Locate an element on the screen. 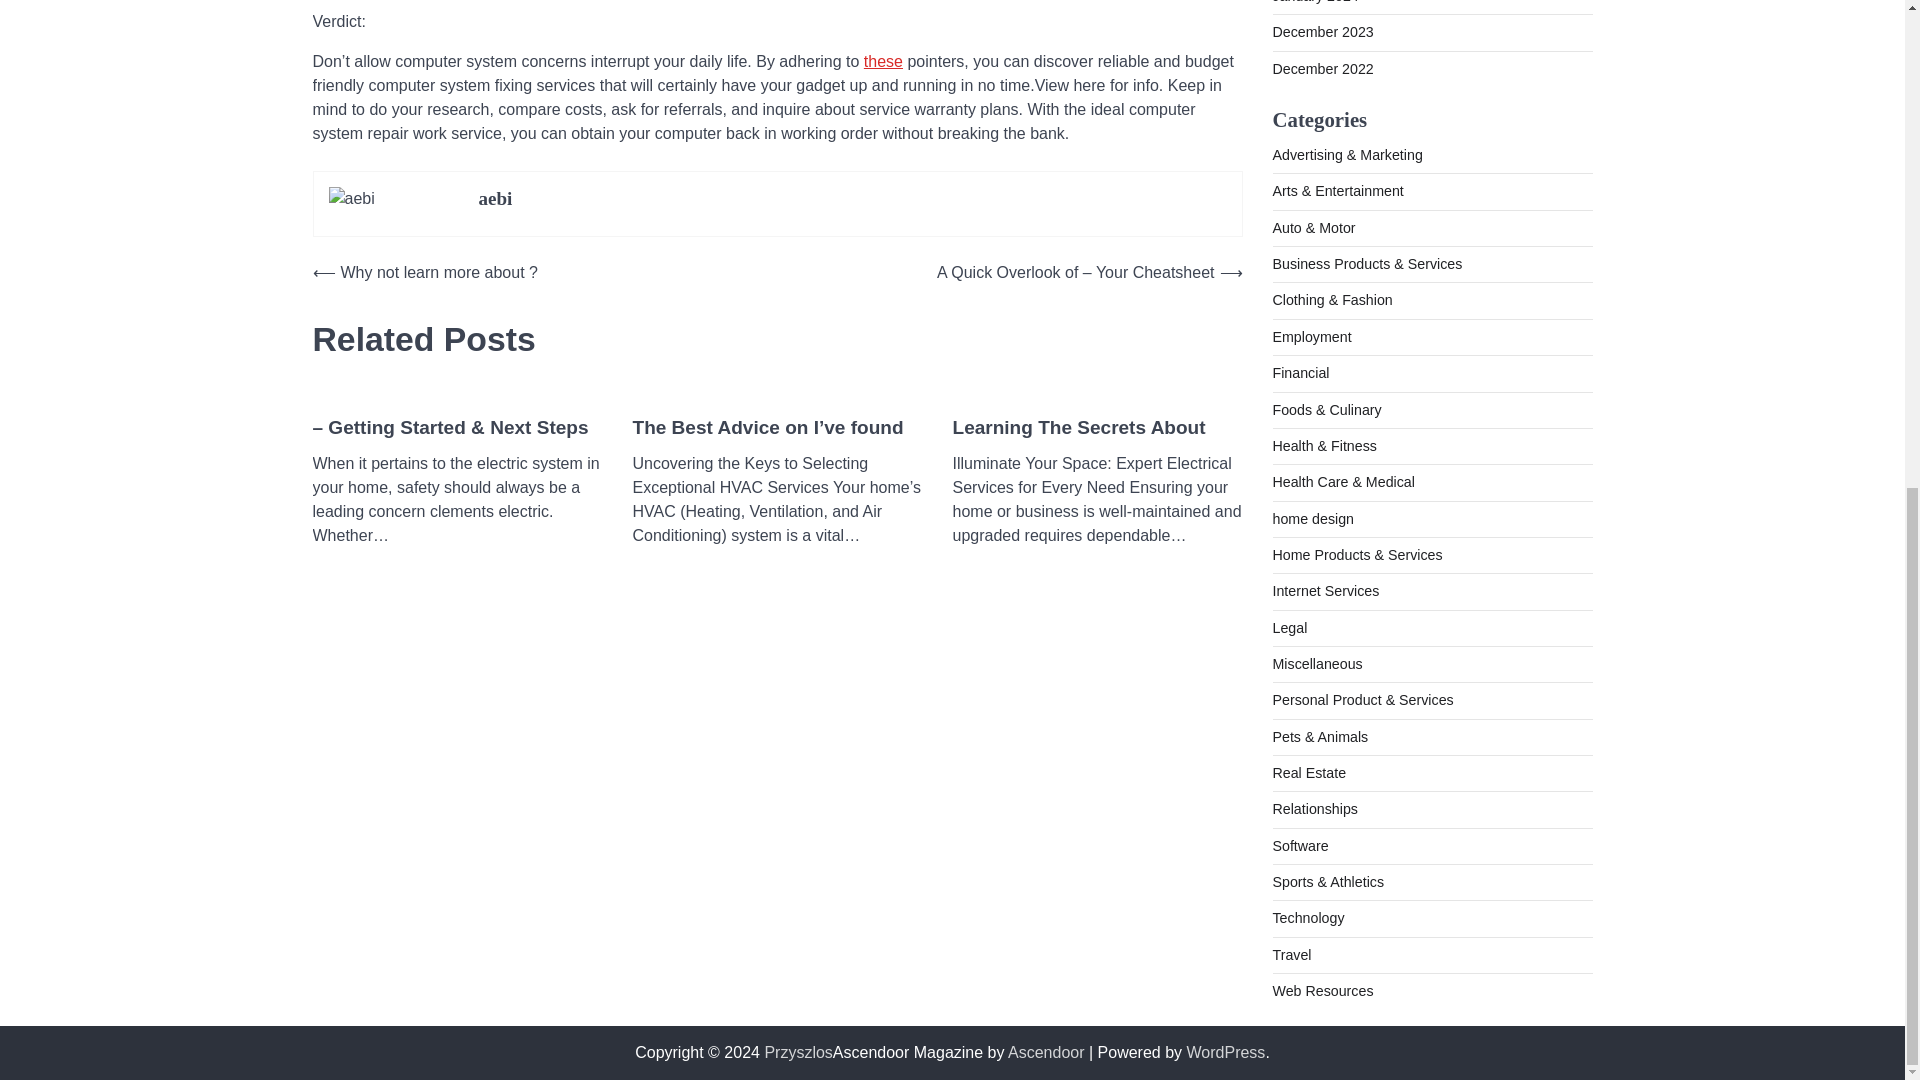  January 2024 is located at coordinates (1314, 2).